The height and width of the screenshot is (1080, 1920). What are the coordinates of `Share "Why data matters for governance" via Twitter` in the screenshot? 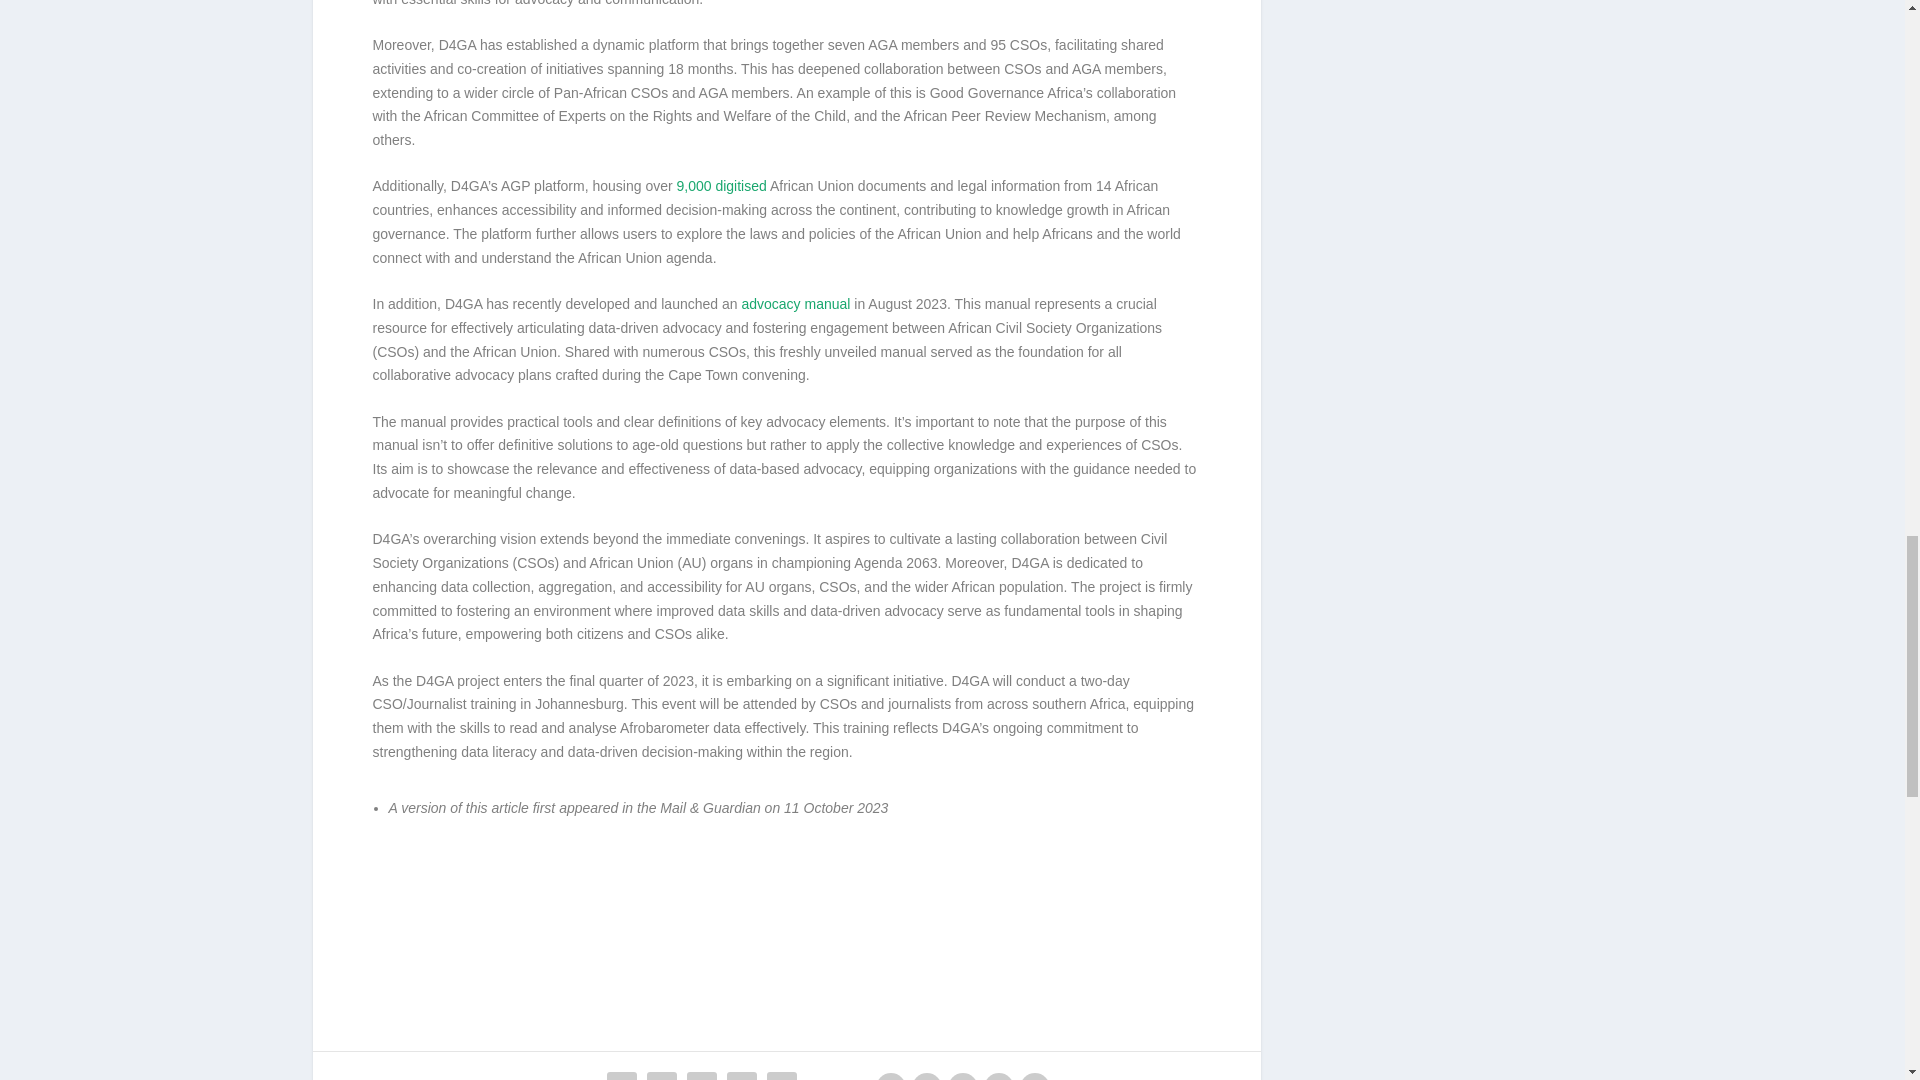 It's located at (661, 1074).